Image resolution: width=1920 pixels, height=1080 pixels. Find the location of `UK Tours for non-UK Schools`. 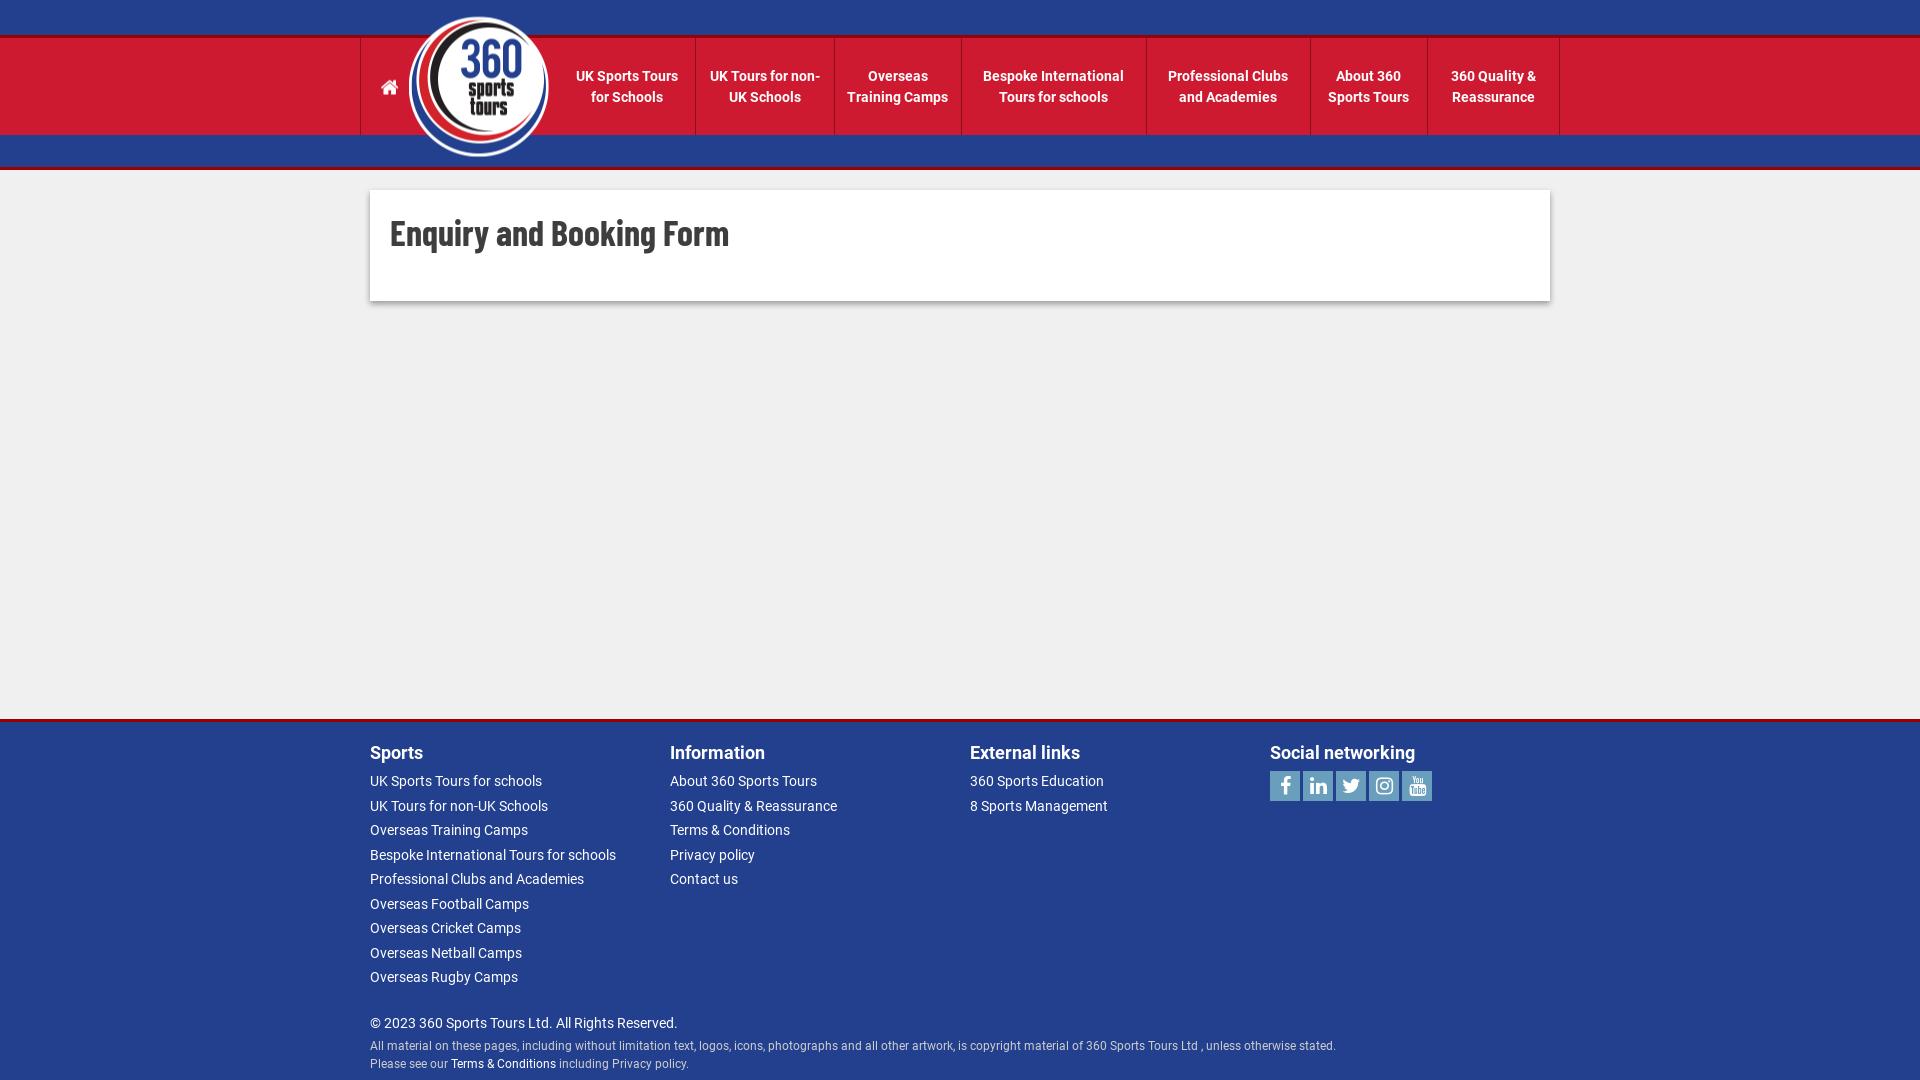

UK Tours for non-UK Schools is located at coordinates (459, 806).